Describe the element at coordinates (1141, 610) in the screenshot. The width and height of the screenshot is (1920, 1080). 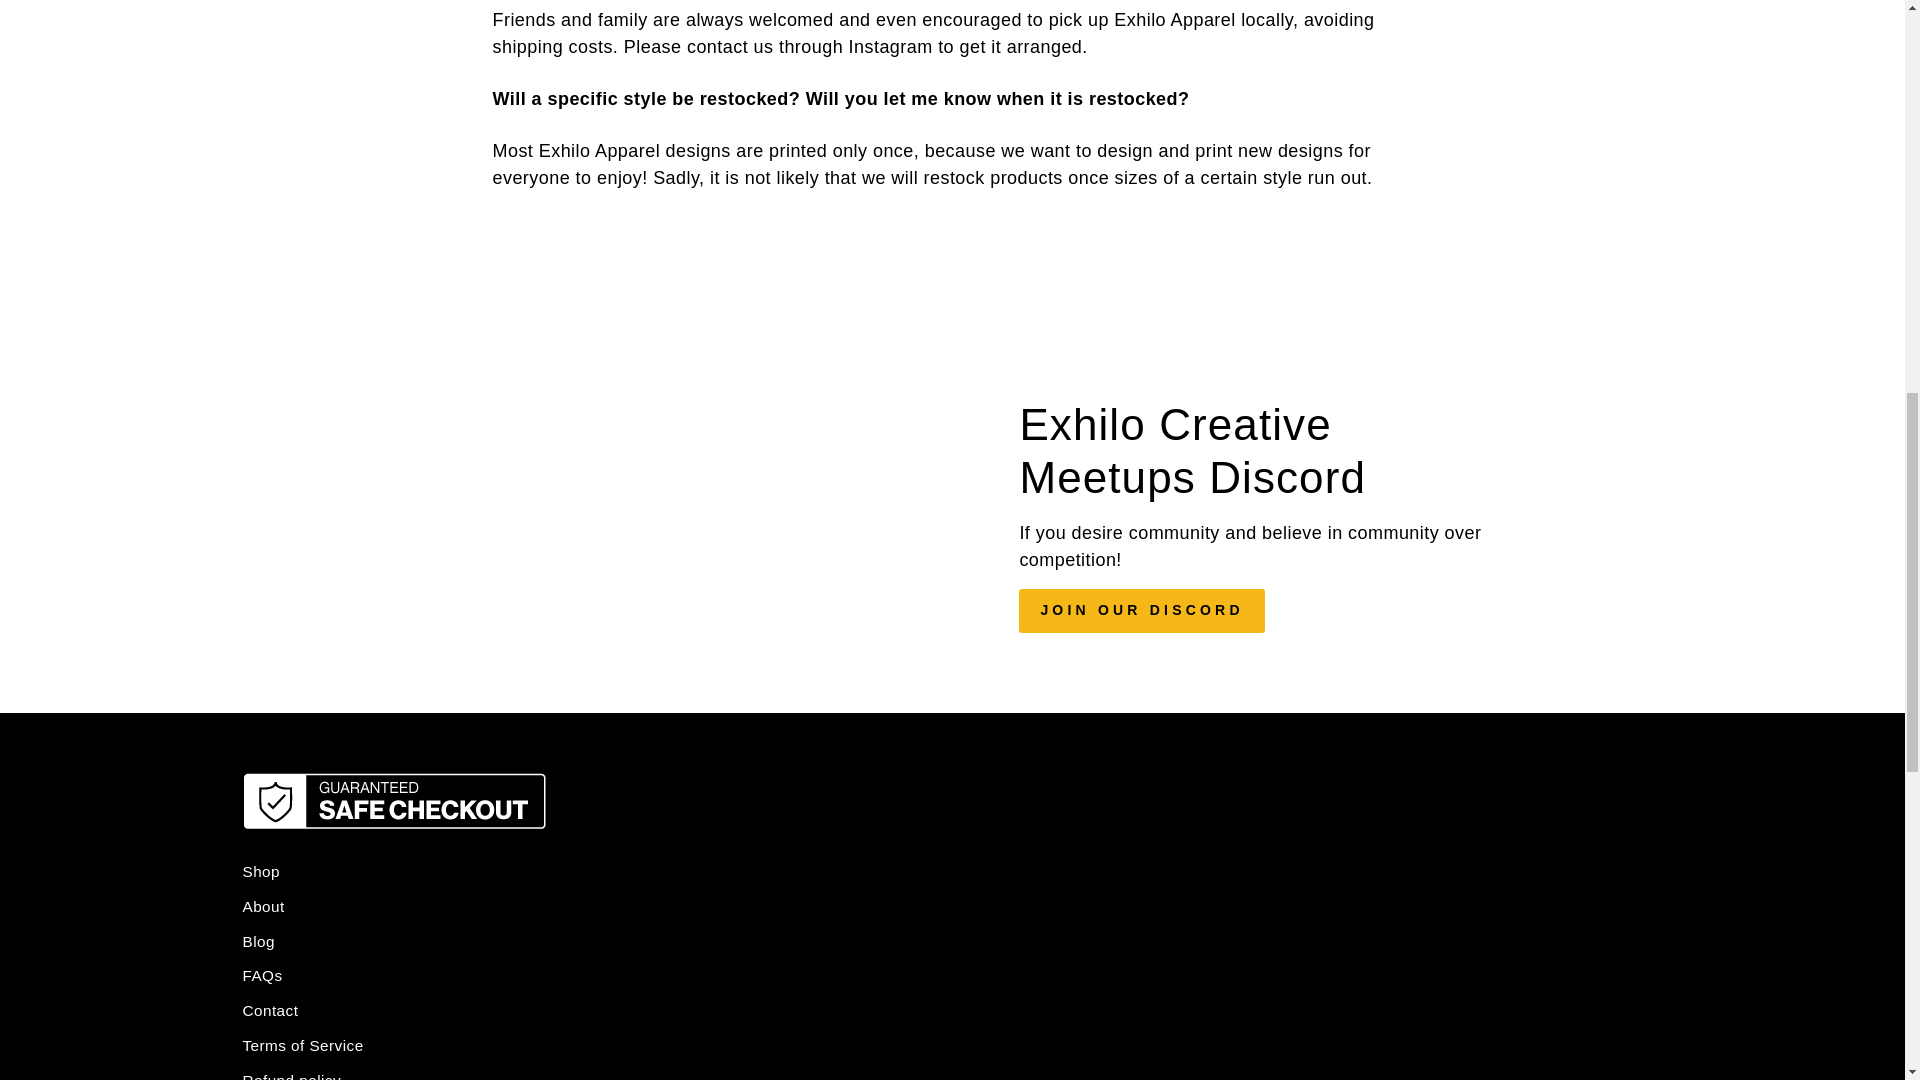
I see `JOIN OUR DISCORD` at that location.